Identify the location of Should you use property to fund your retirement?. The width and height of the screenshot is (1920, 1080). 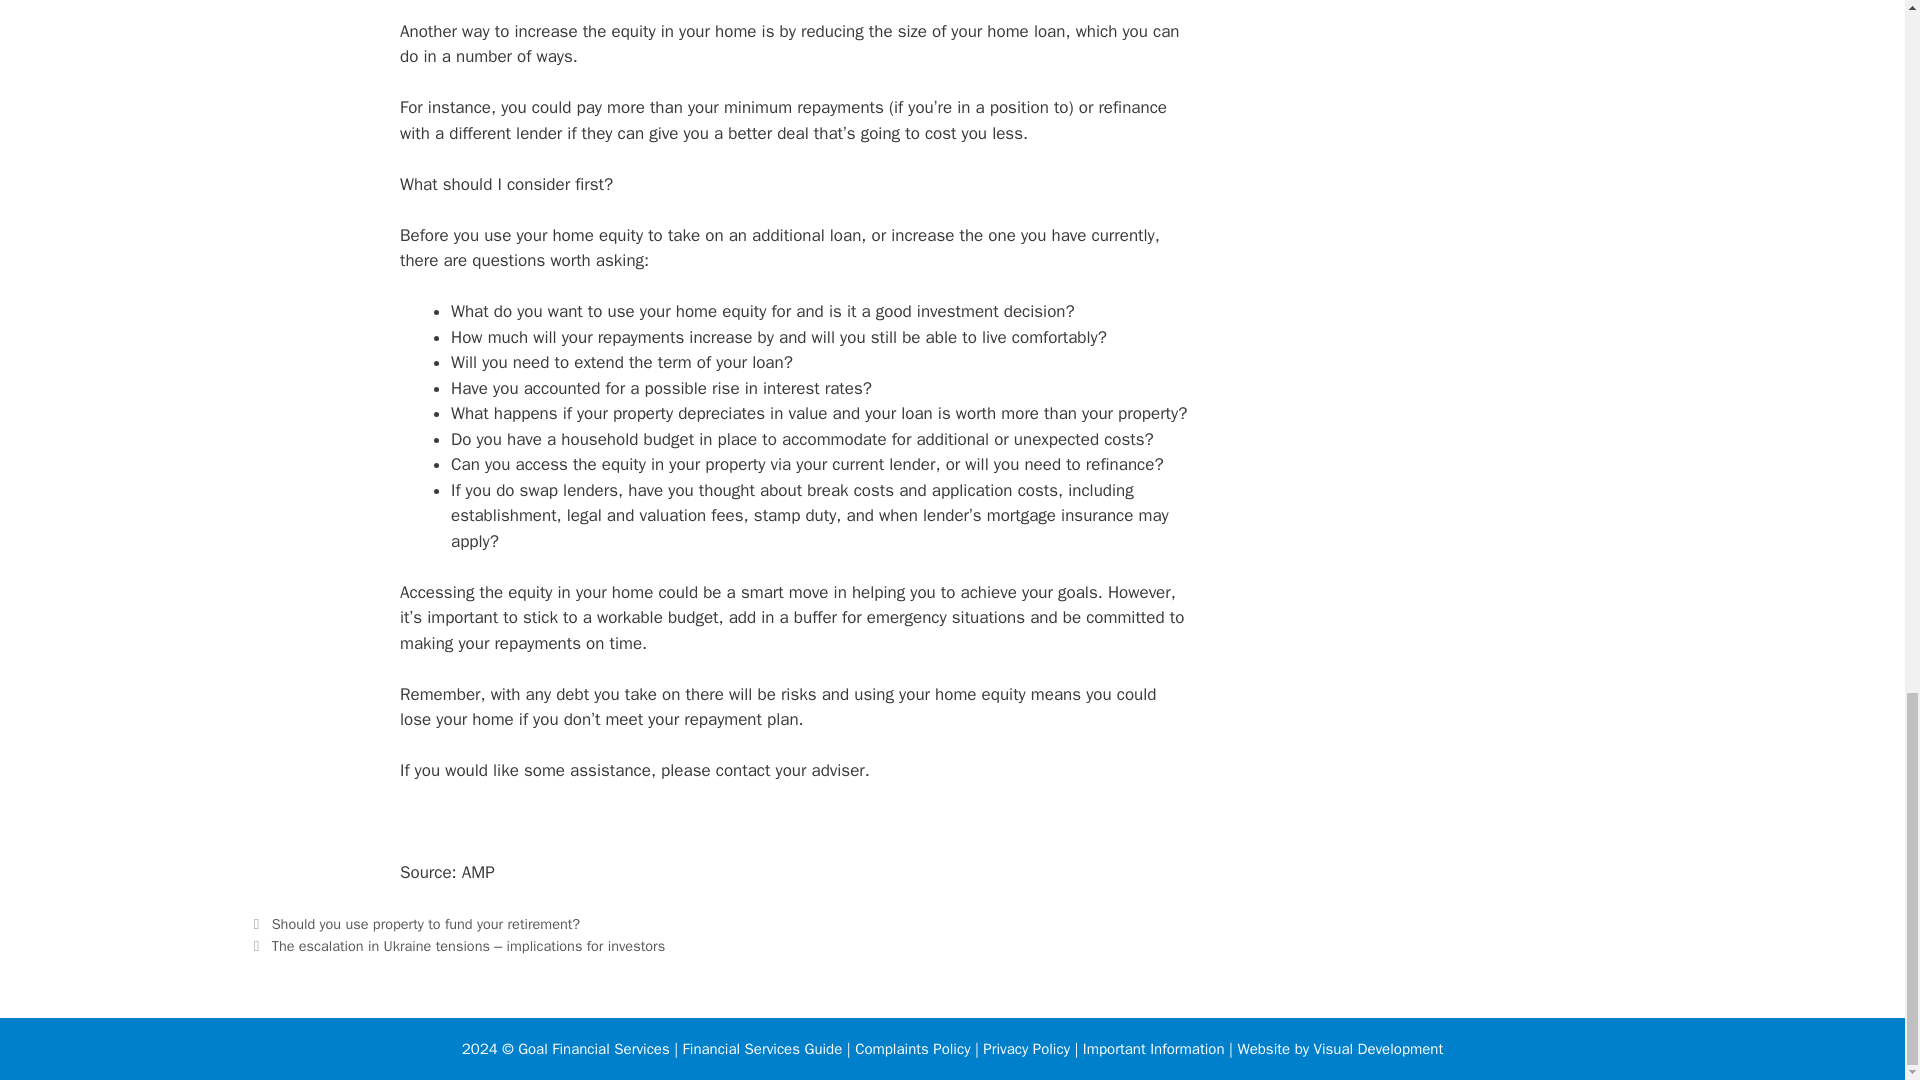
(426, 924).